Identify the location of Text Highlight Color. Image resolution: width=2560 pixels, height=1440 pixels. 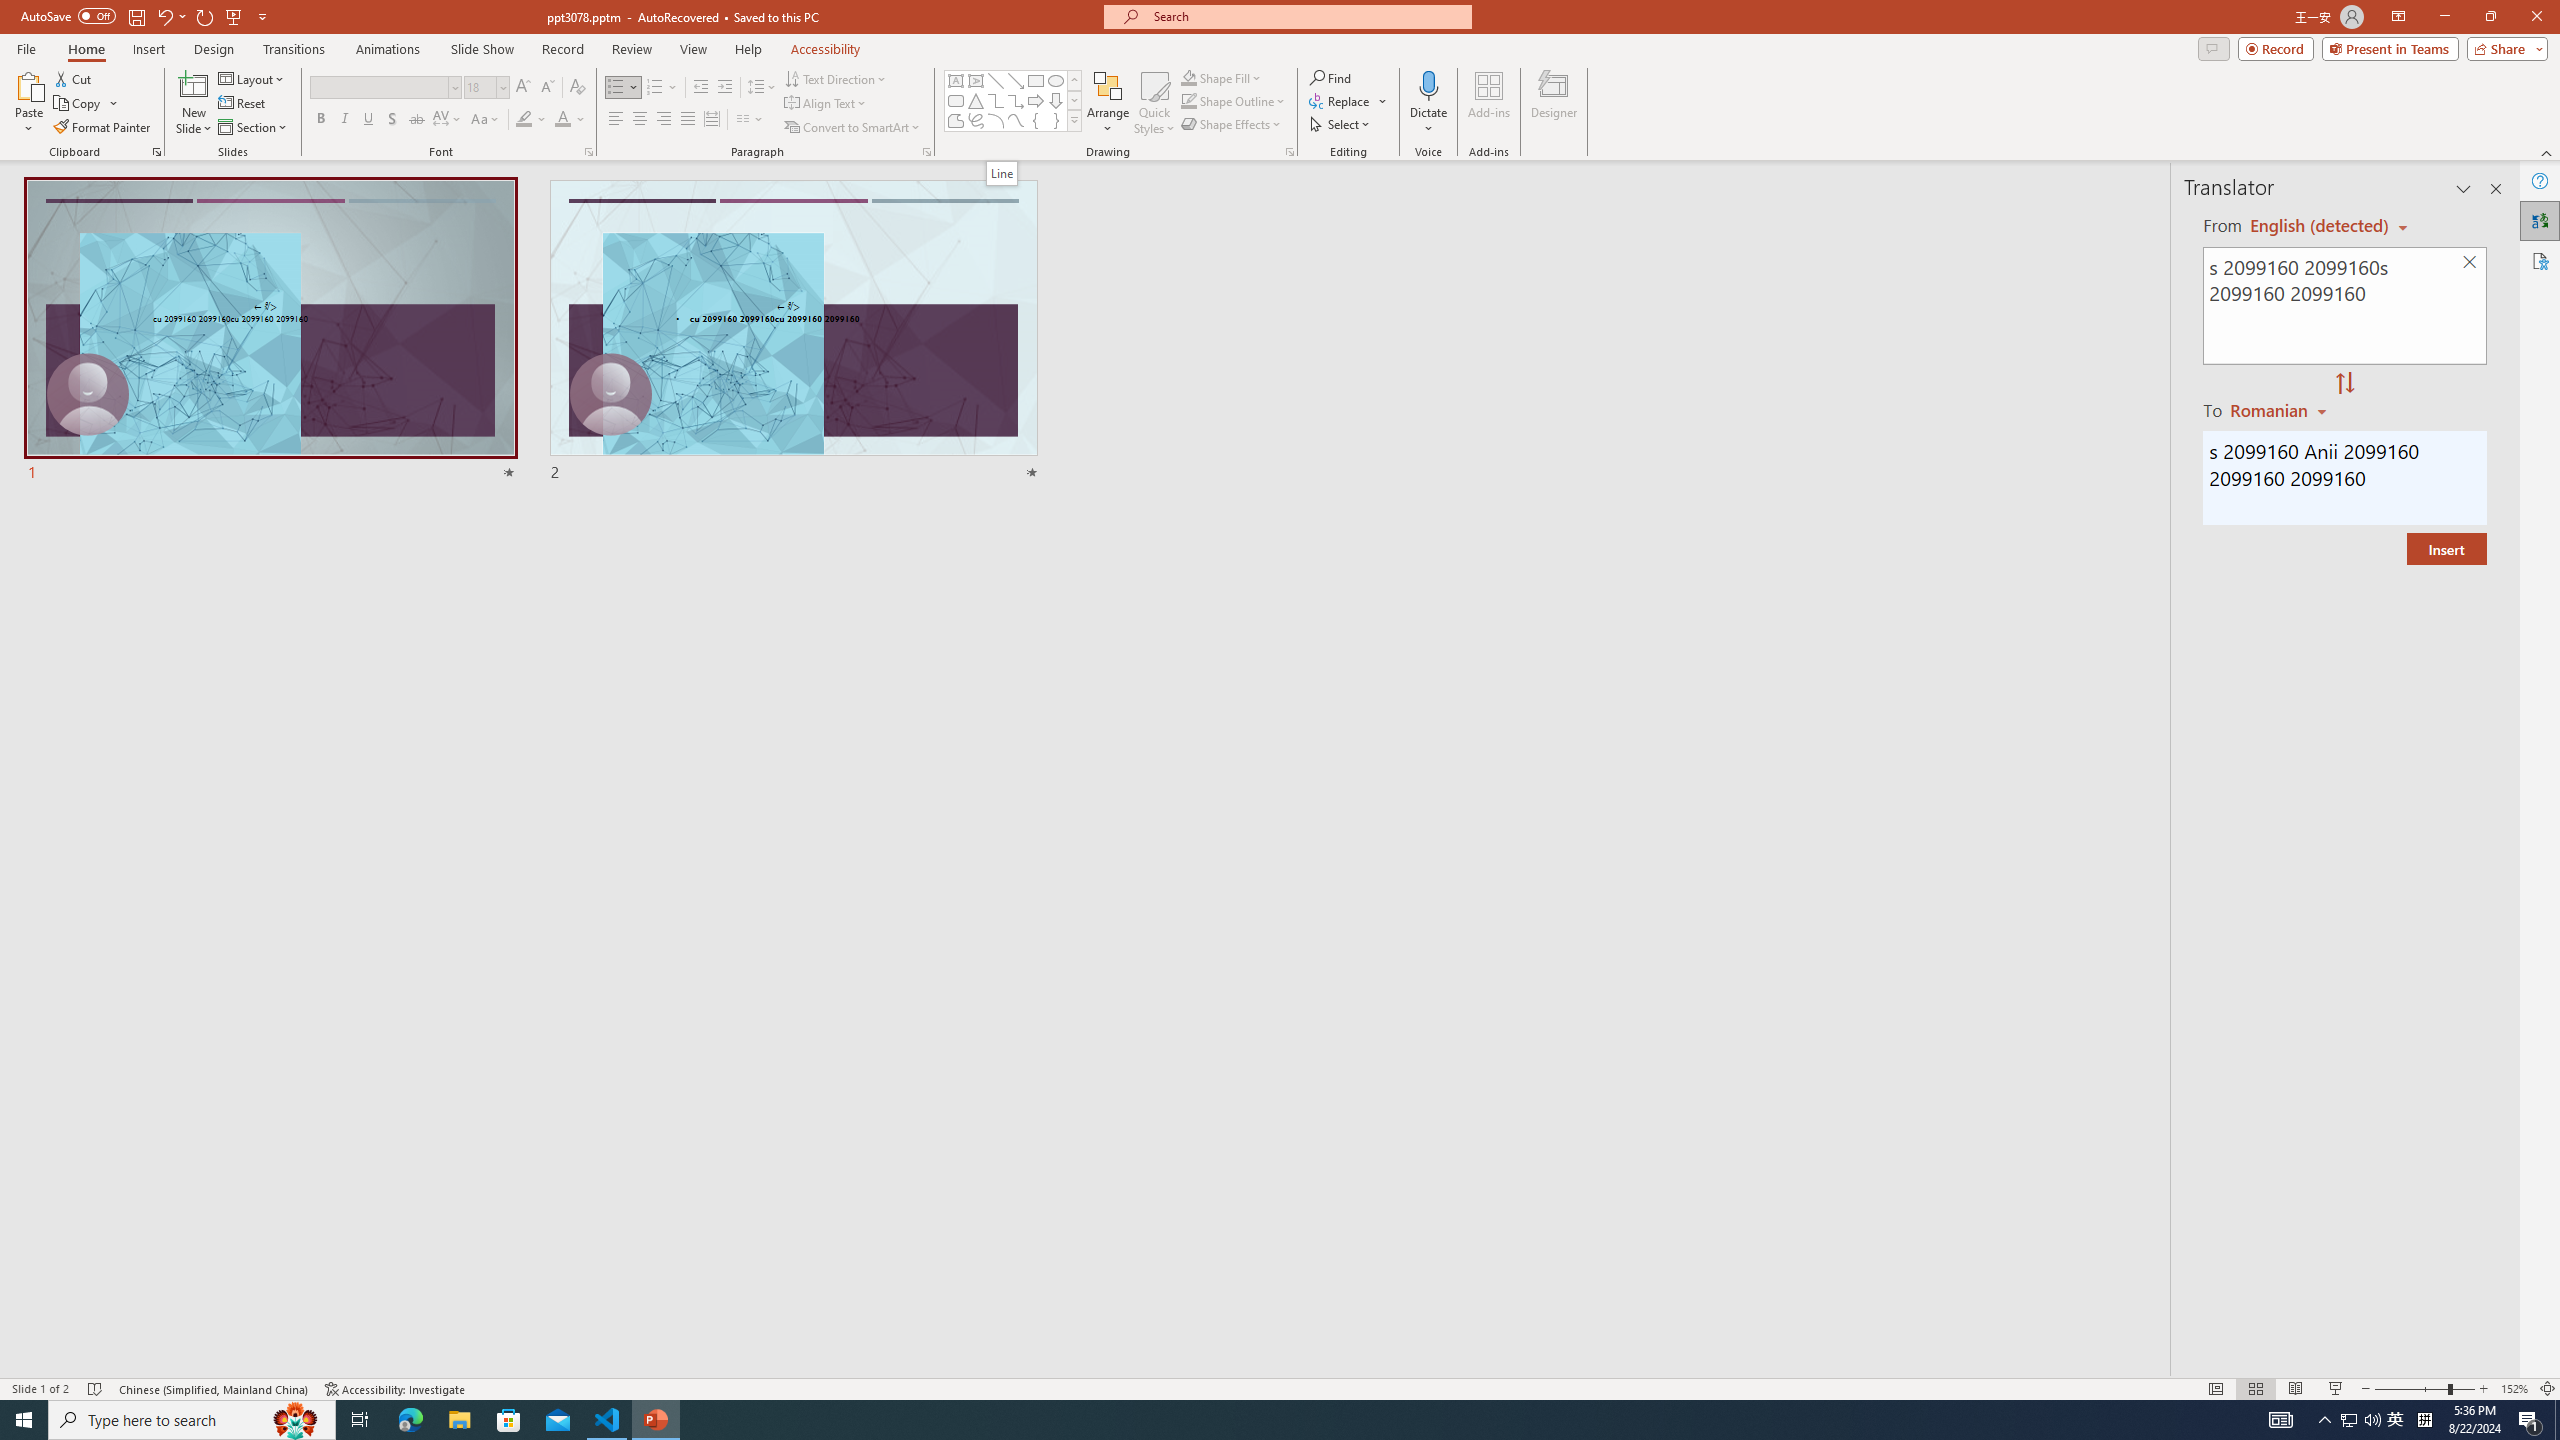
(531, 120).